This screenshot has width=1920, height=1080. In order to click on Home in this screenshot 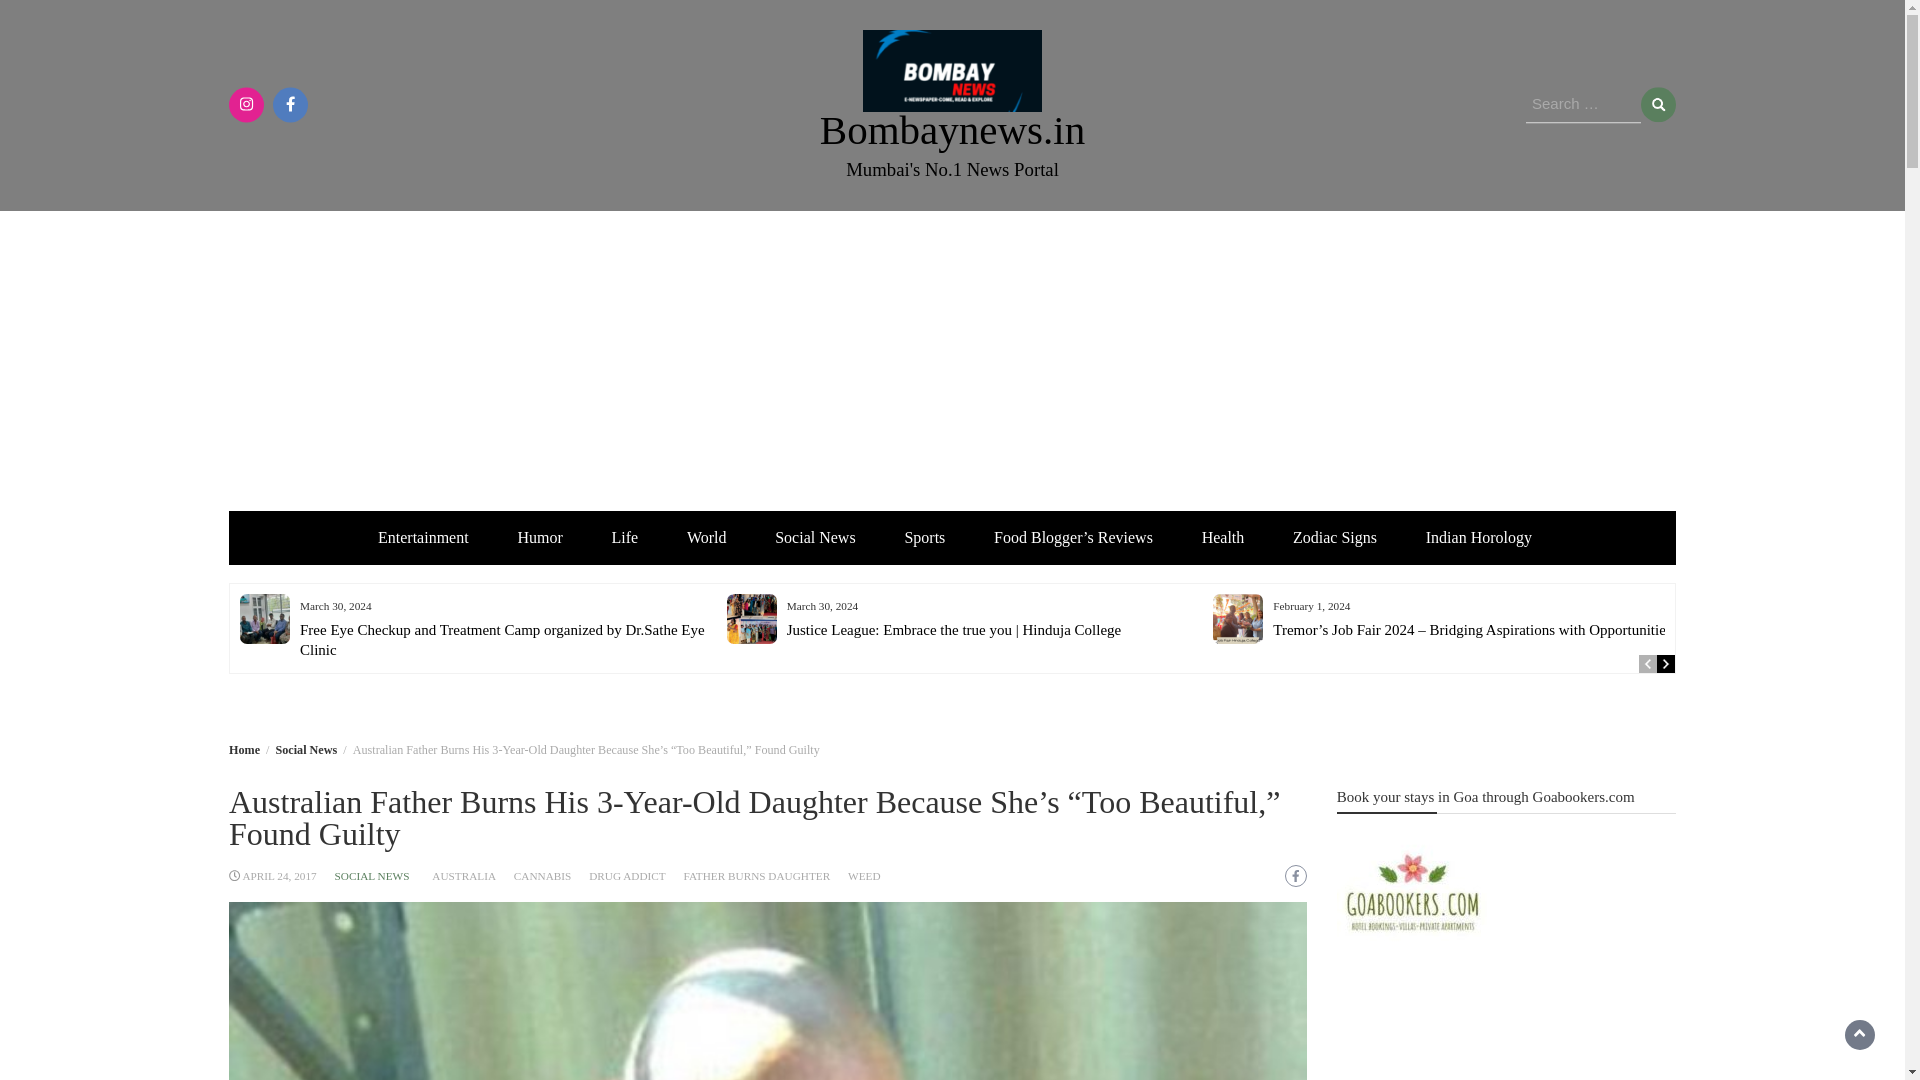, I will do `click(244, 748)`.